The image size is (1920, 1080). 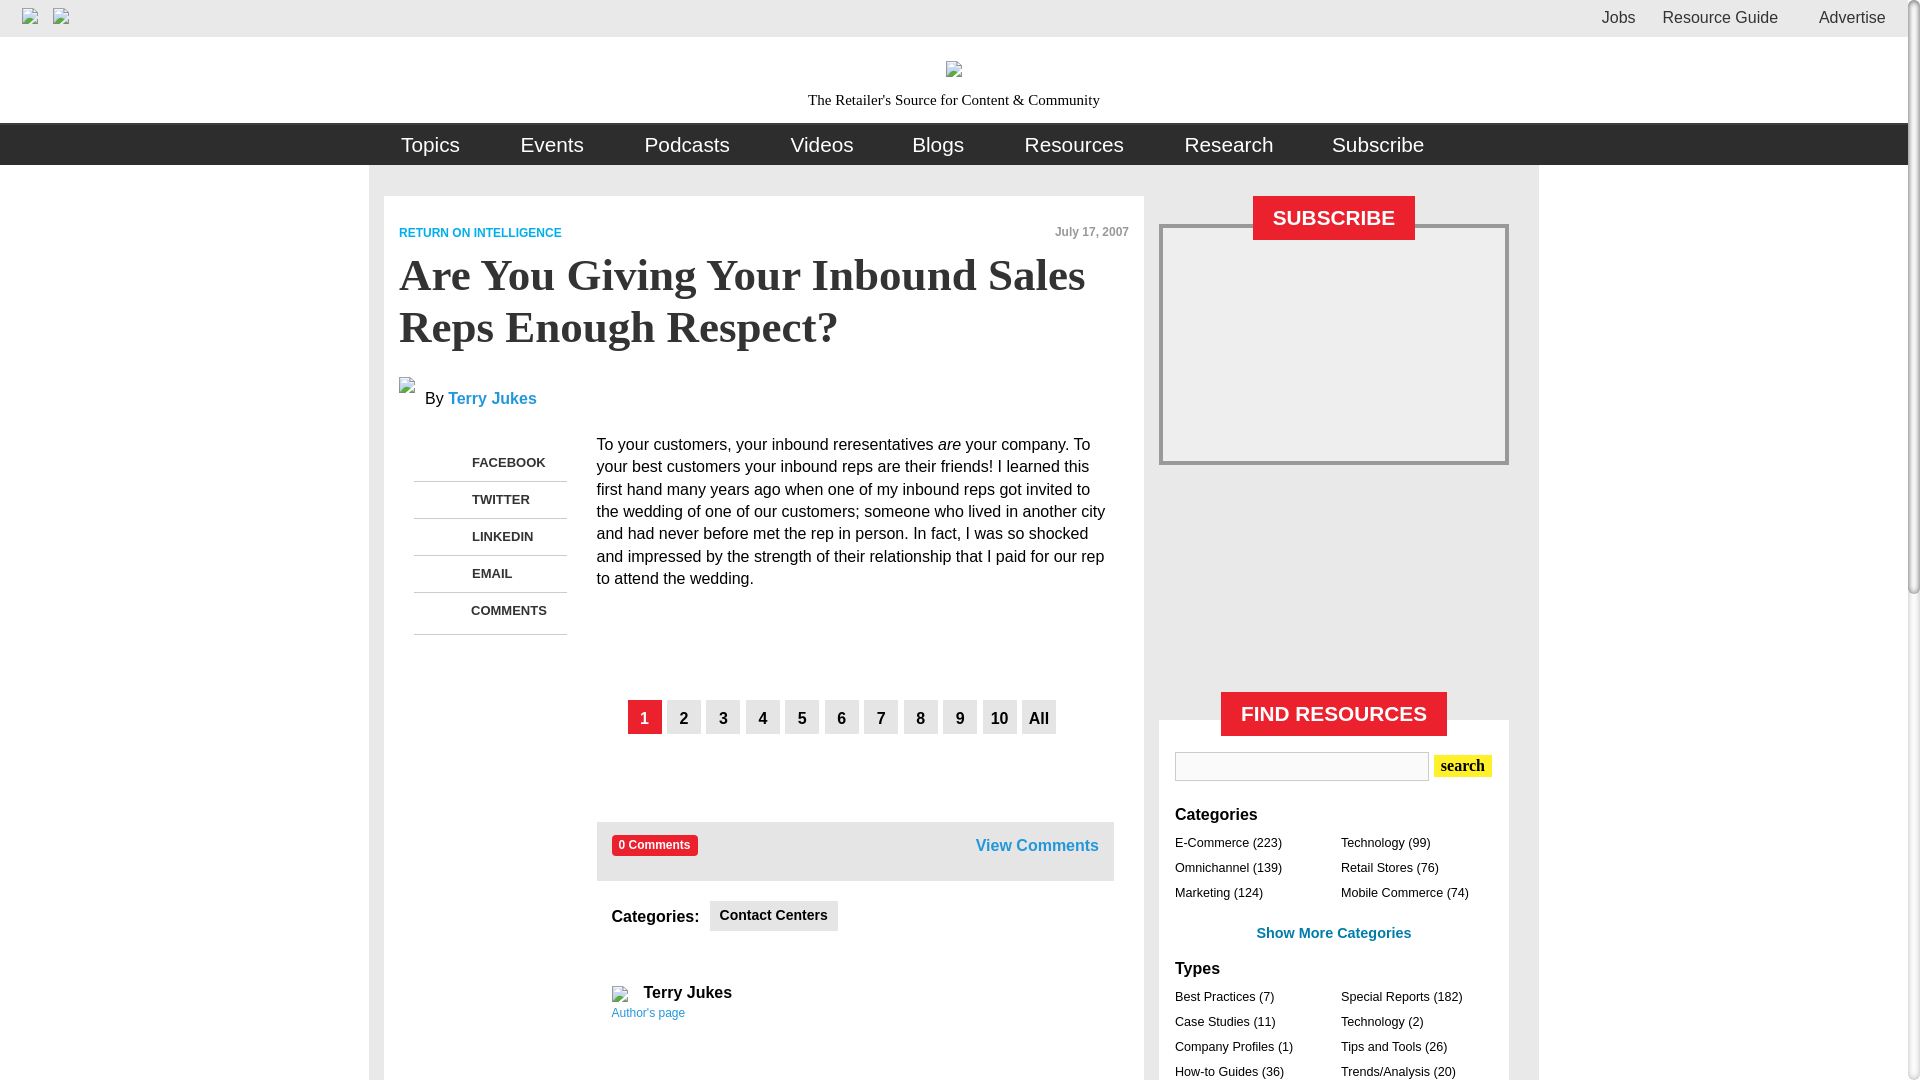 I want to click on Email Link, so click(x=446, y=574).